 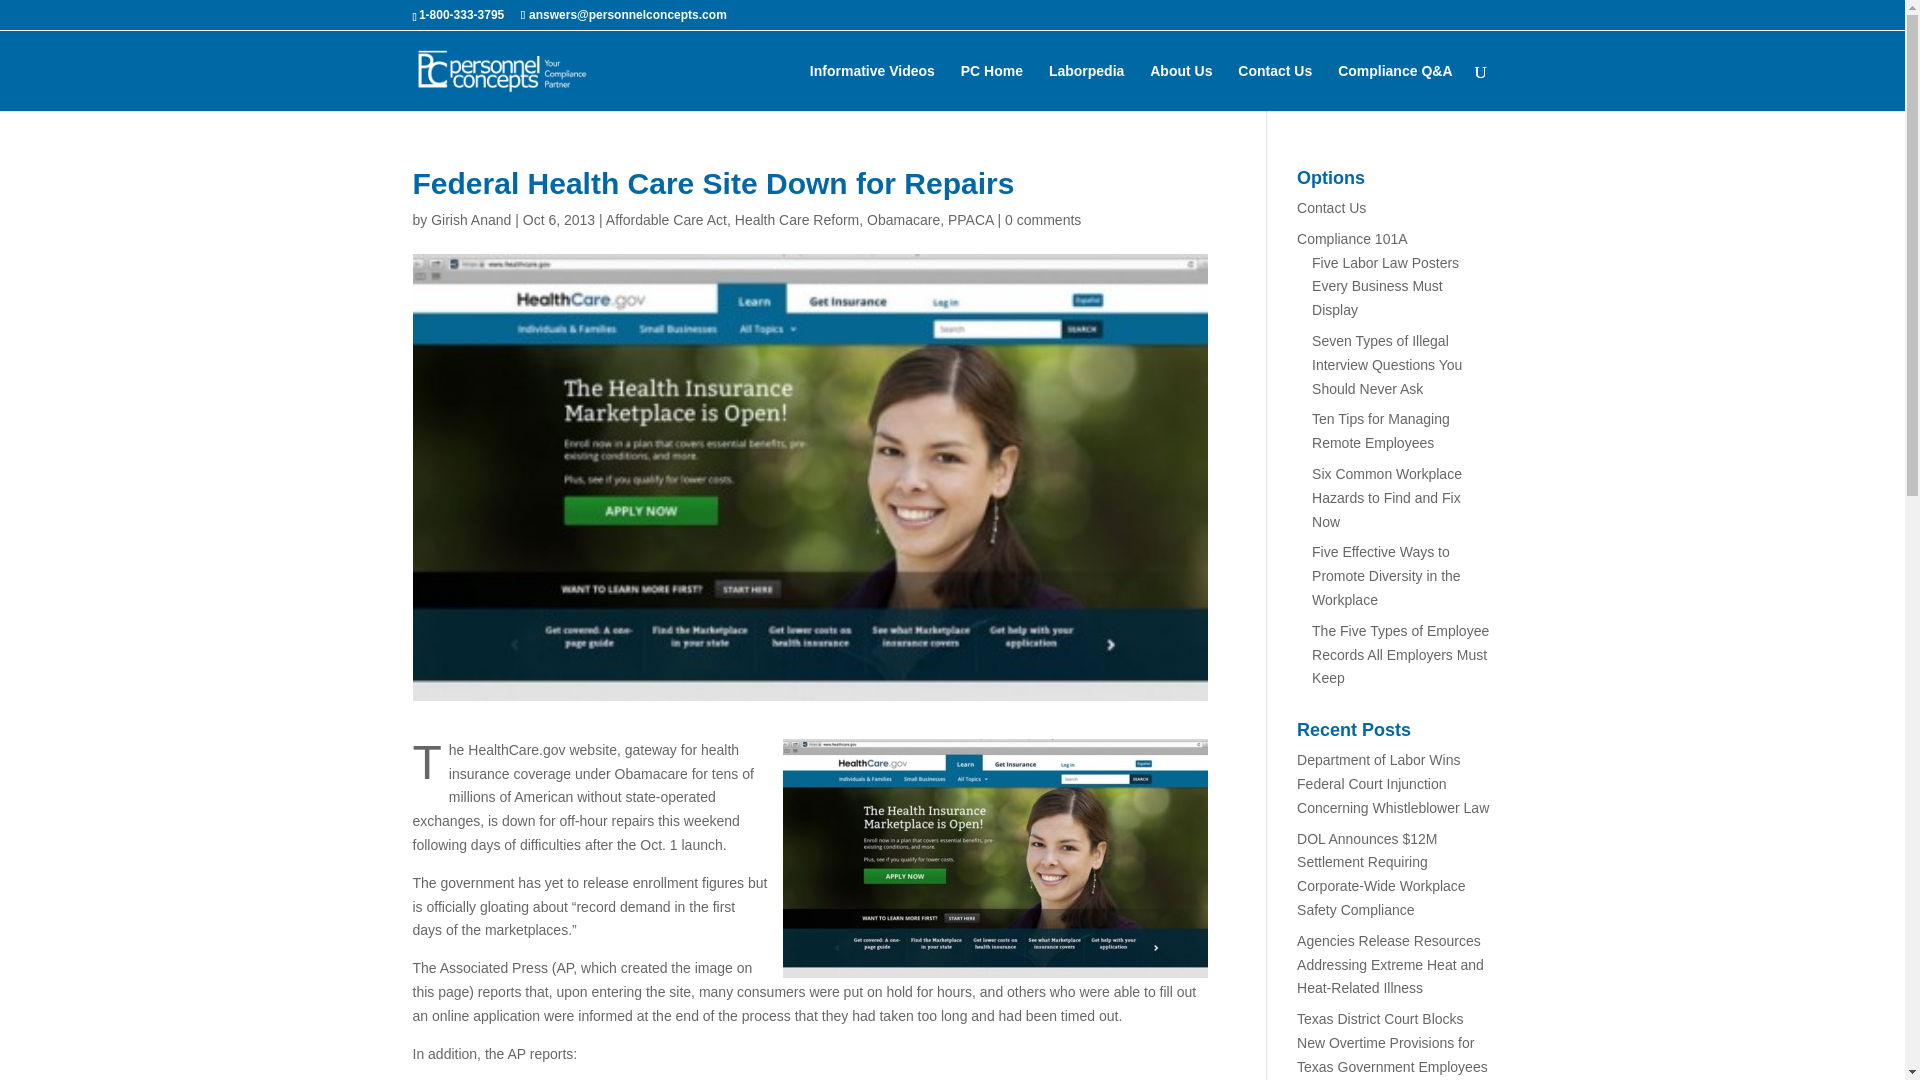 I want to click on Contact Us, so click(x=1274, y=87).